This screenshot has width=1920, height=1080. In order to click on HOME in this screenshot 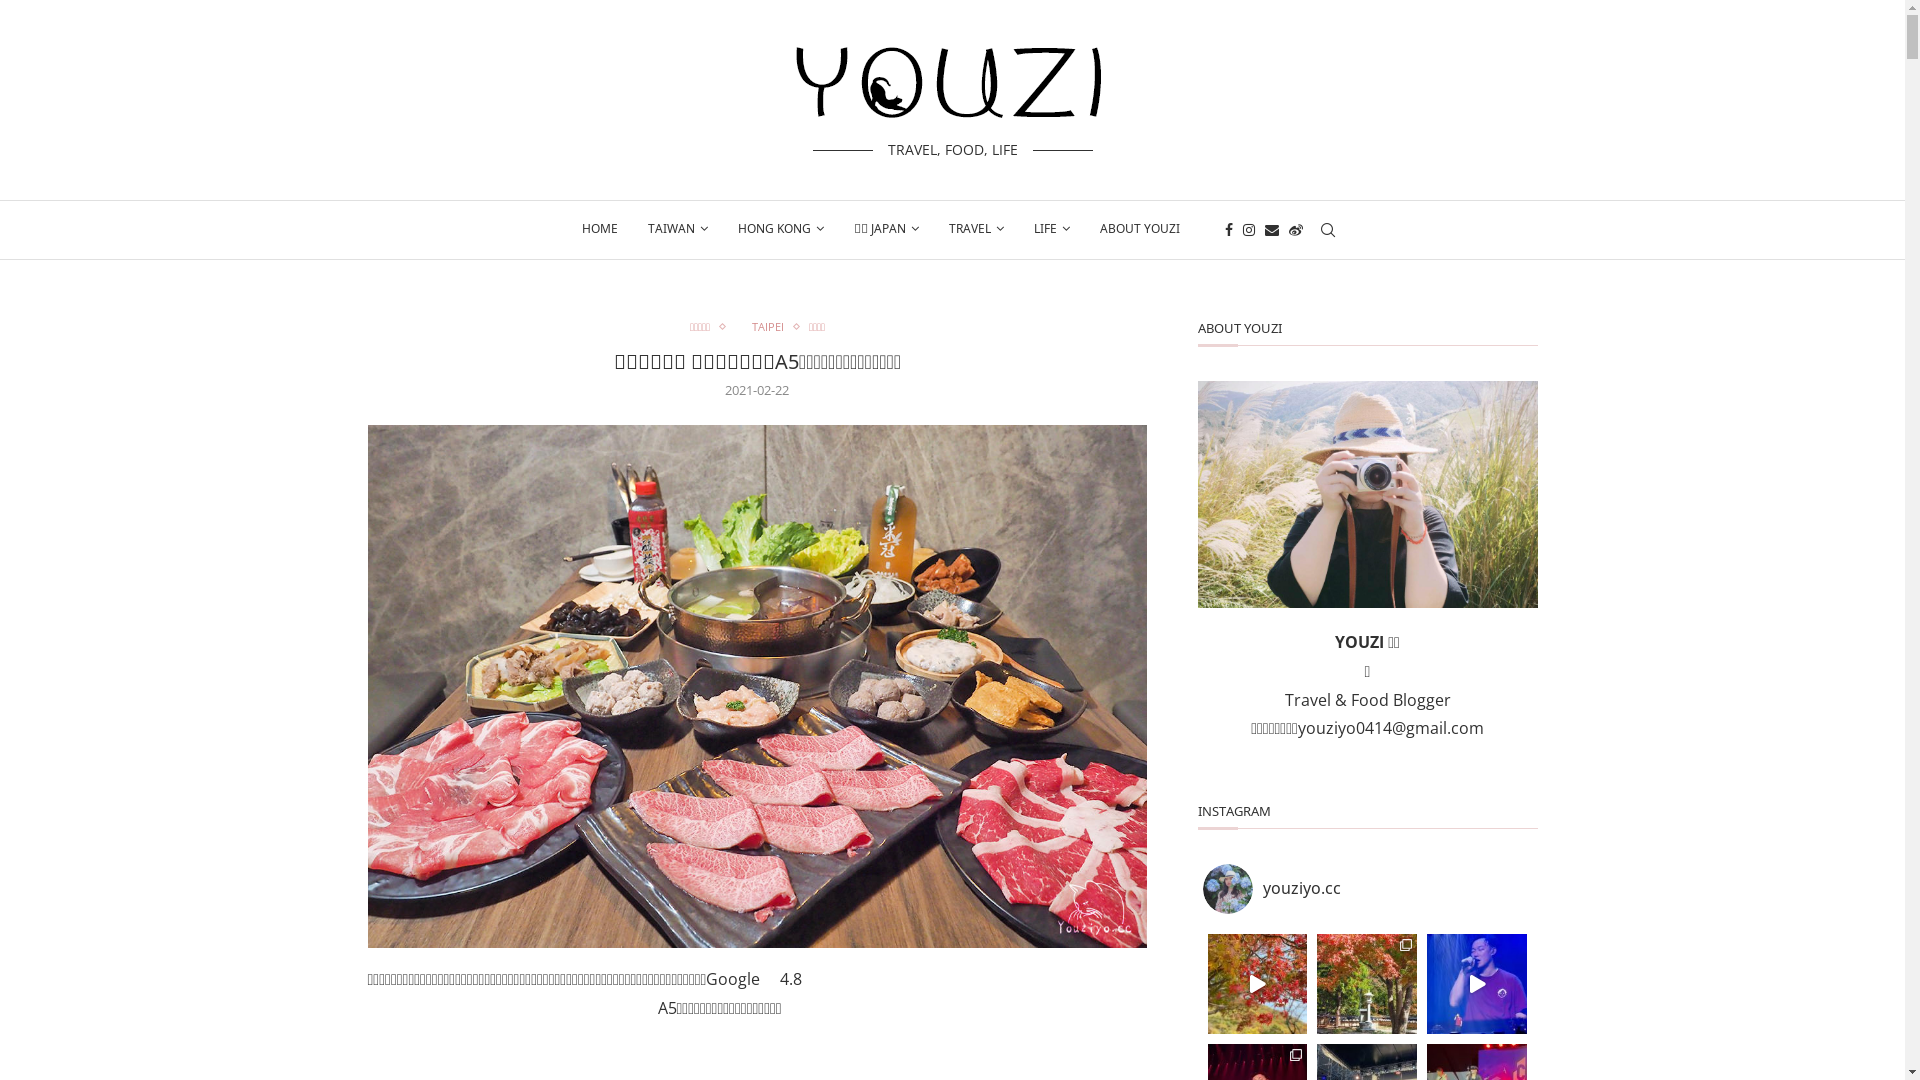, I will do `click(600, 230)`.